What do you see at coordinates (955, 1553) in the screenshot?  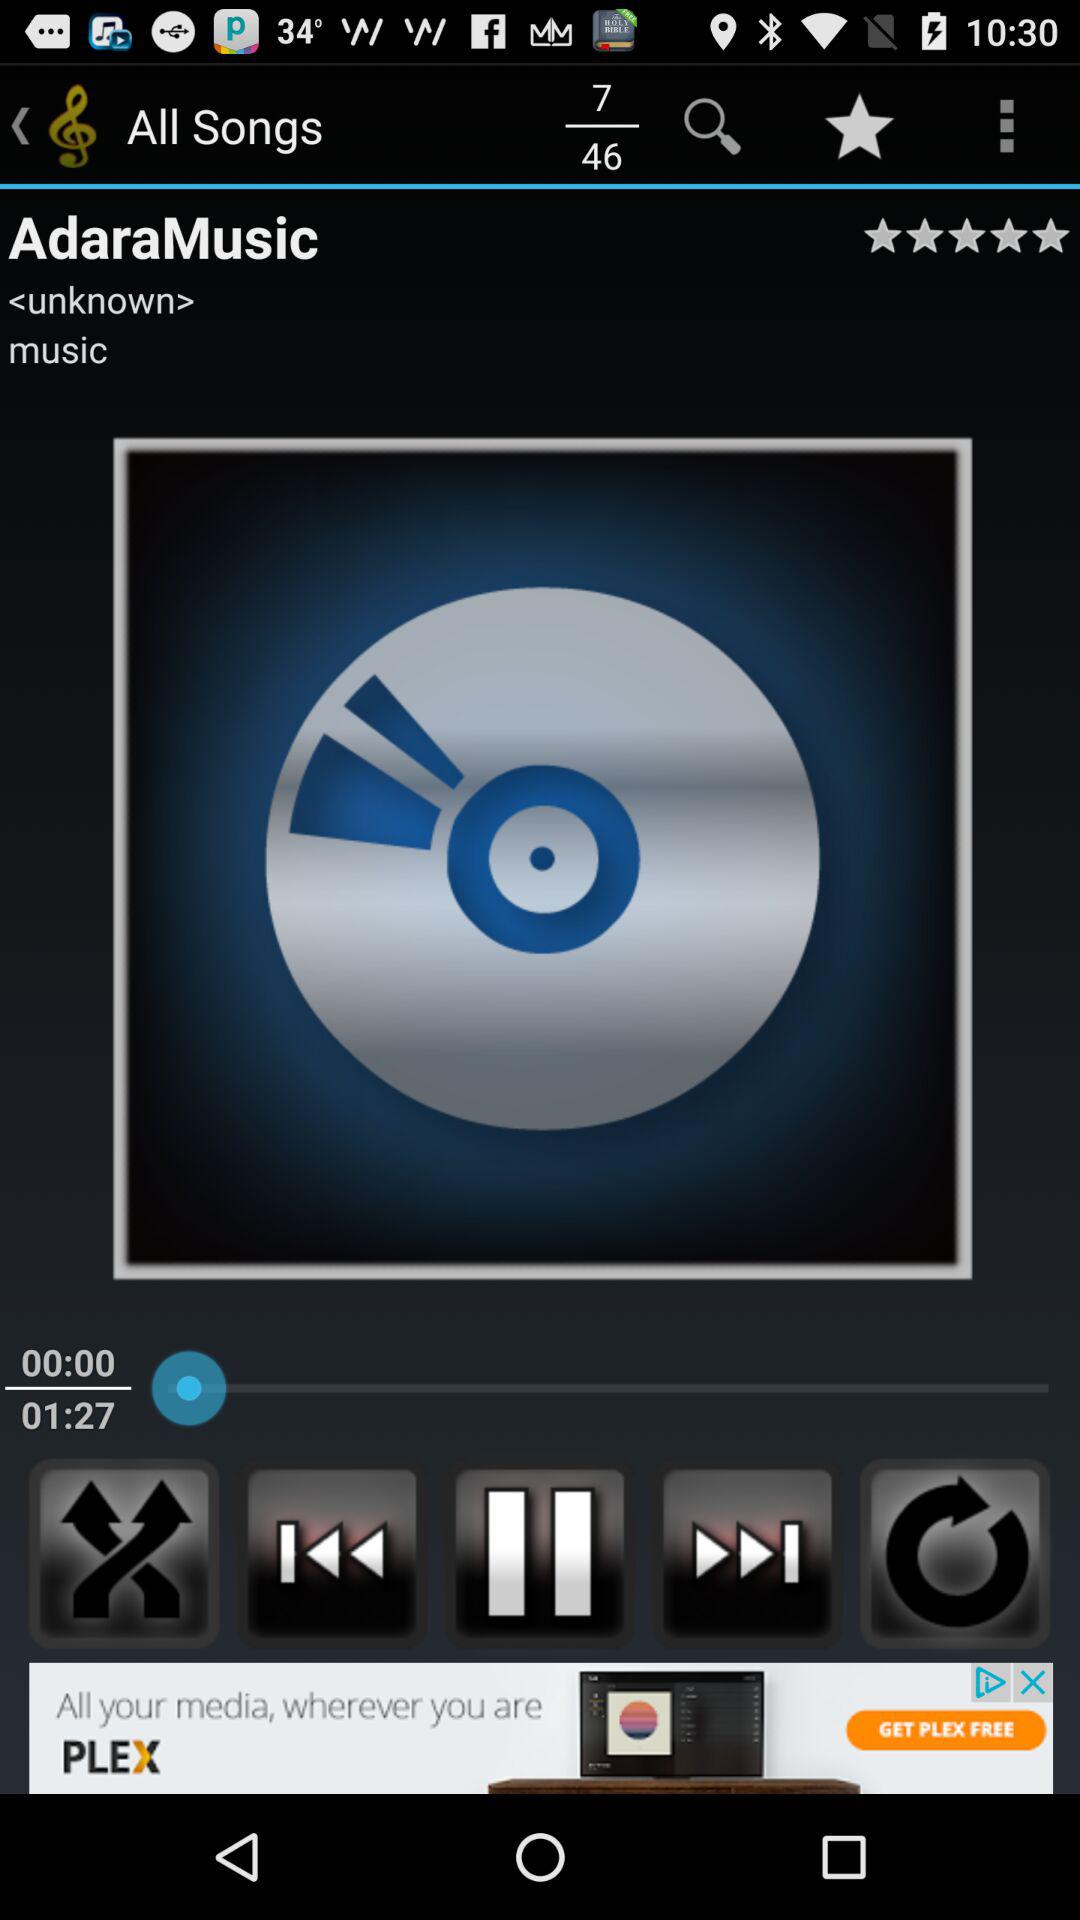 I see `replay song` at bounding box center [955, 1553].